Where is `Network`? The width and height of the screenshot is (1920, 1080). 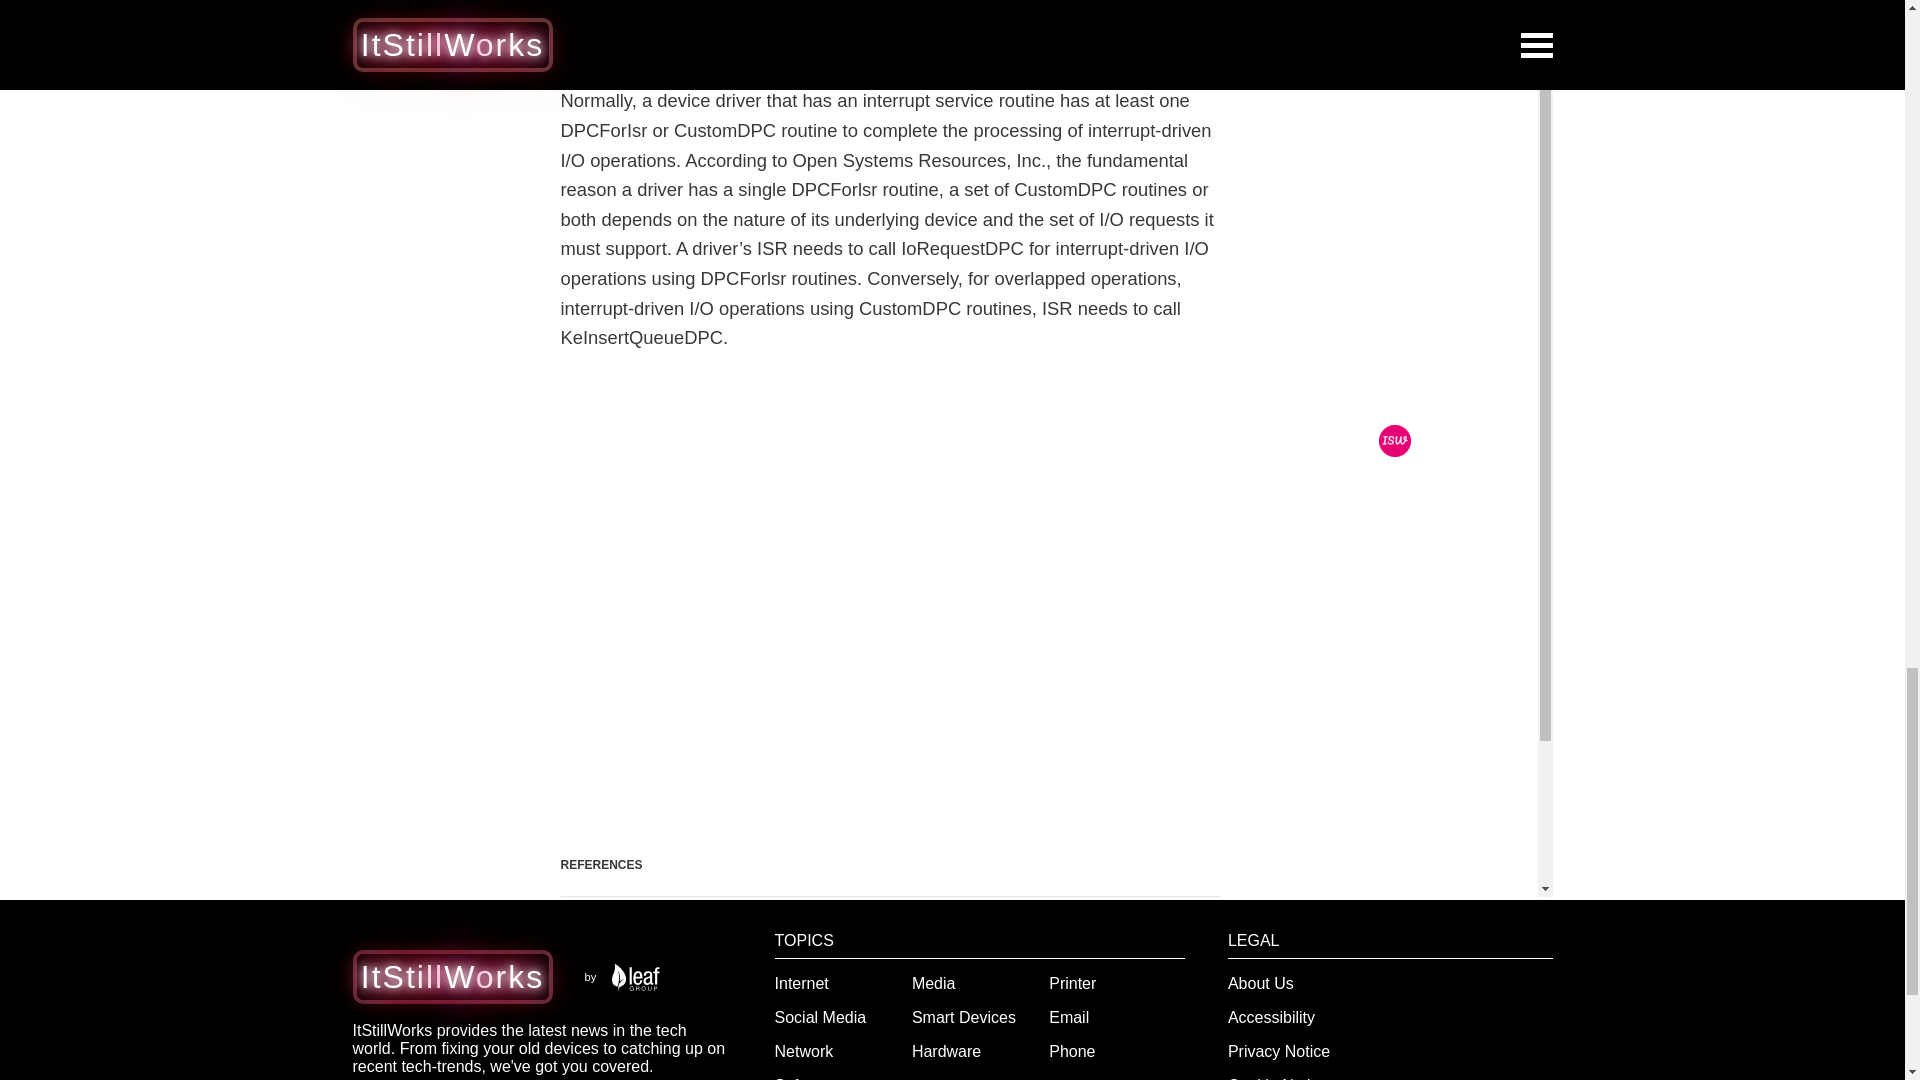
Network is located at coordinates (804, 1051).